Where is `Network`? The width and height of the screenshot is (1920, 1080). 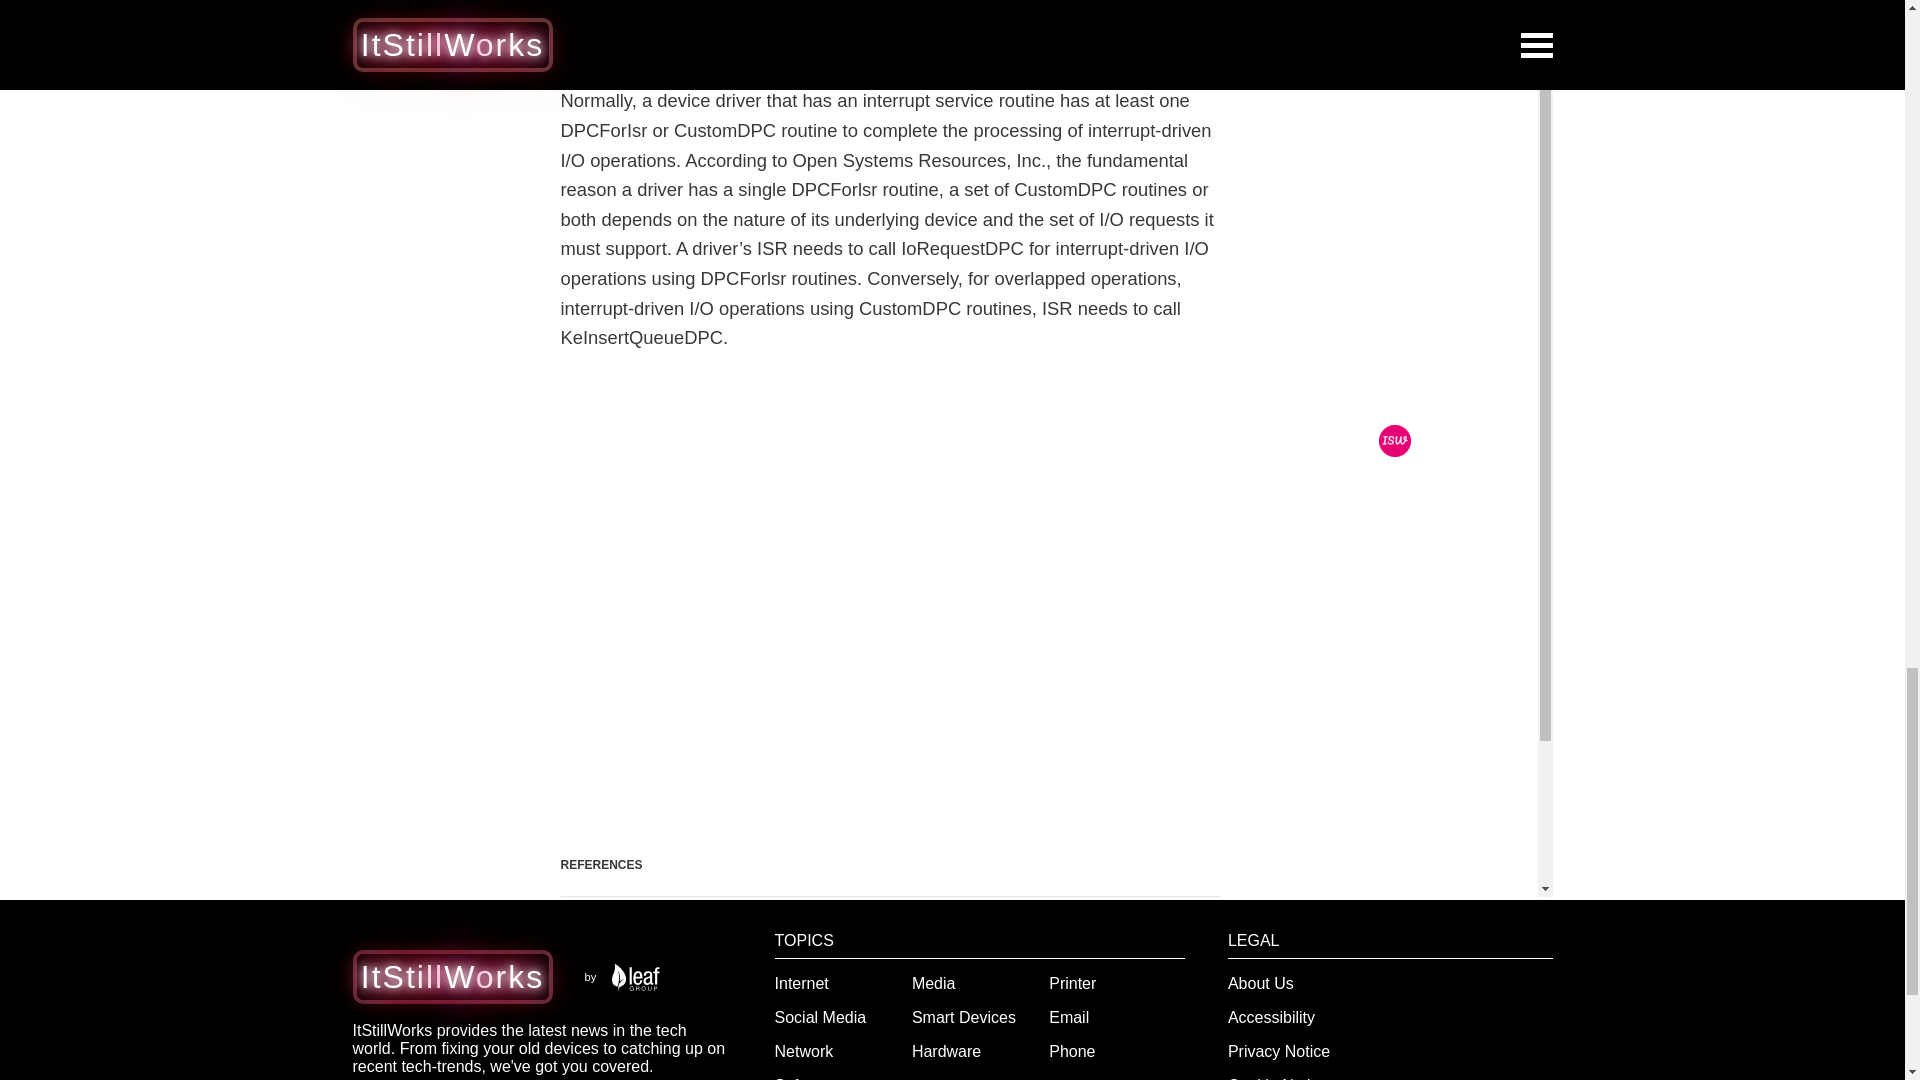
Network is located at coordinates (804, 1051).